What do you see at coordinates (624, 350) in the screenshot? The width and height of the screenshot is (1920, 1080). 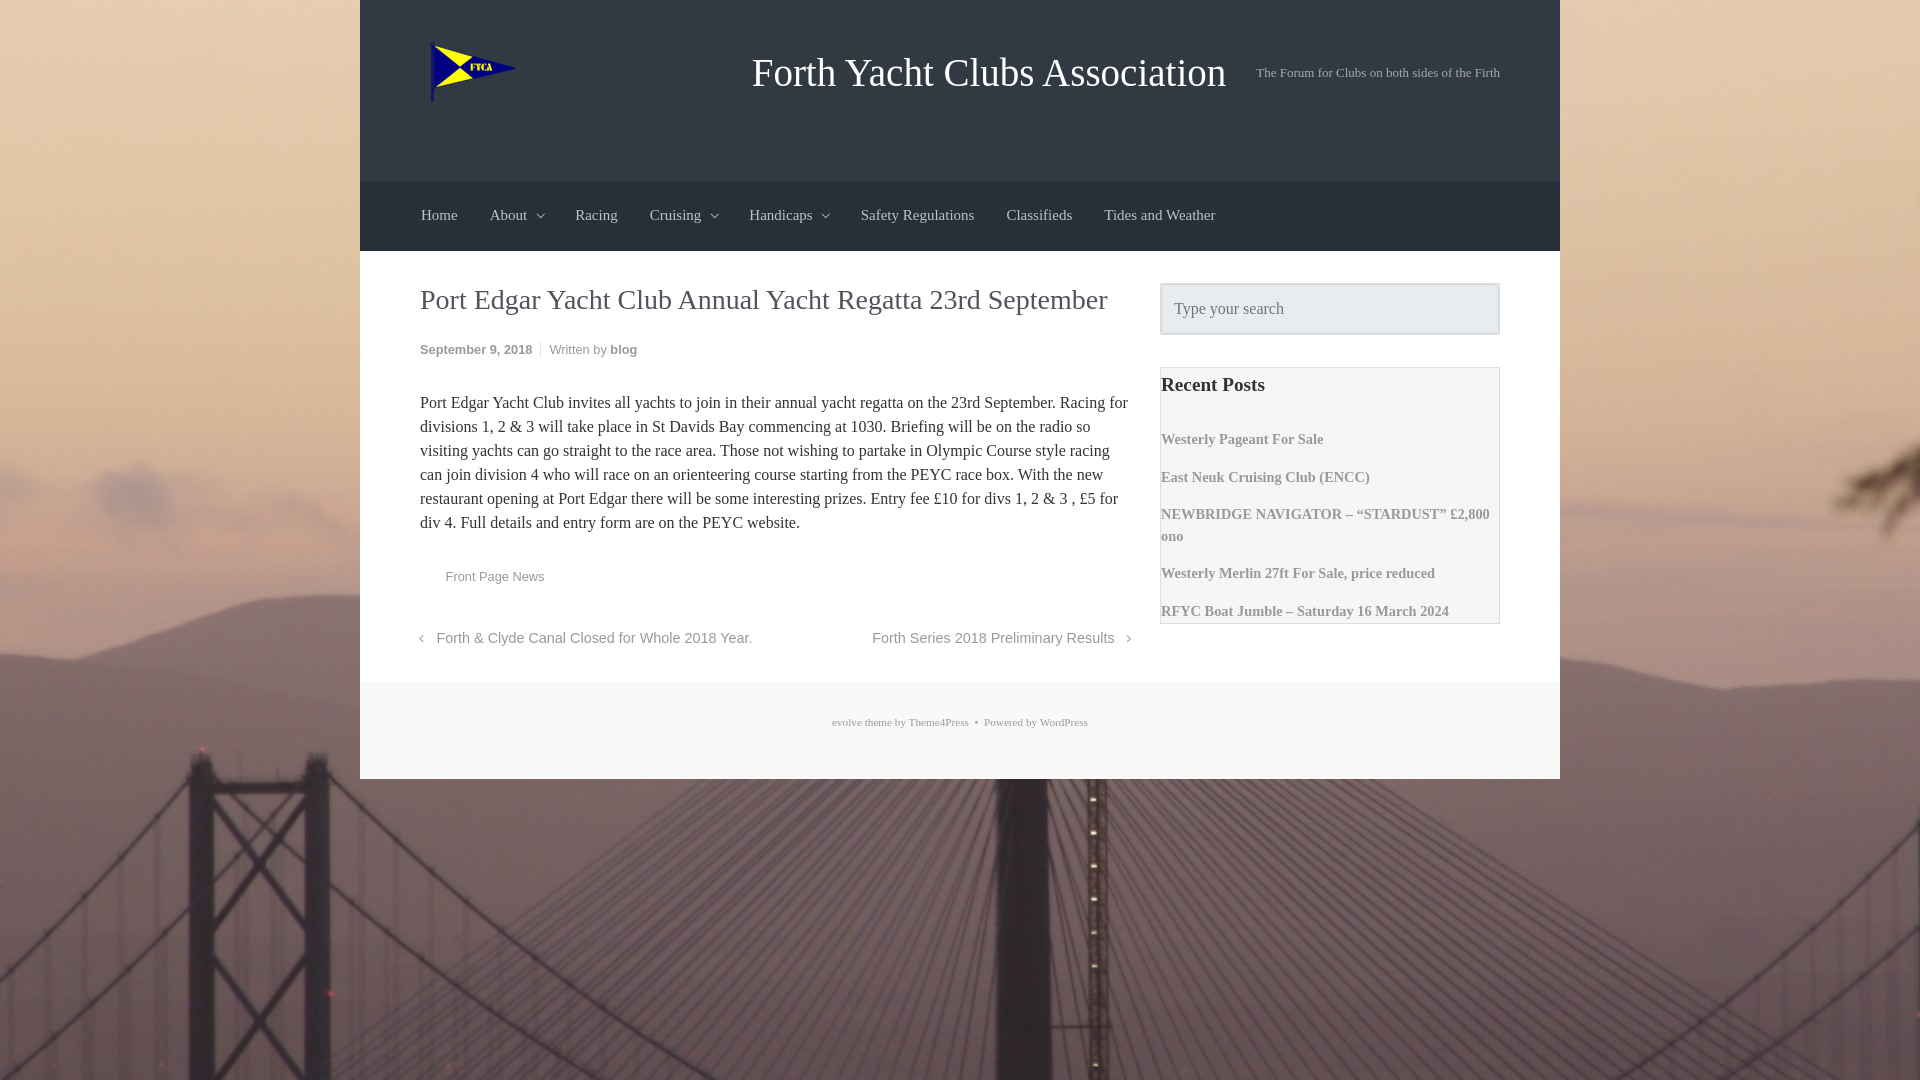 I see `View all posts by blog` at bounding box center [624, 350].